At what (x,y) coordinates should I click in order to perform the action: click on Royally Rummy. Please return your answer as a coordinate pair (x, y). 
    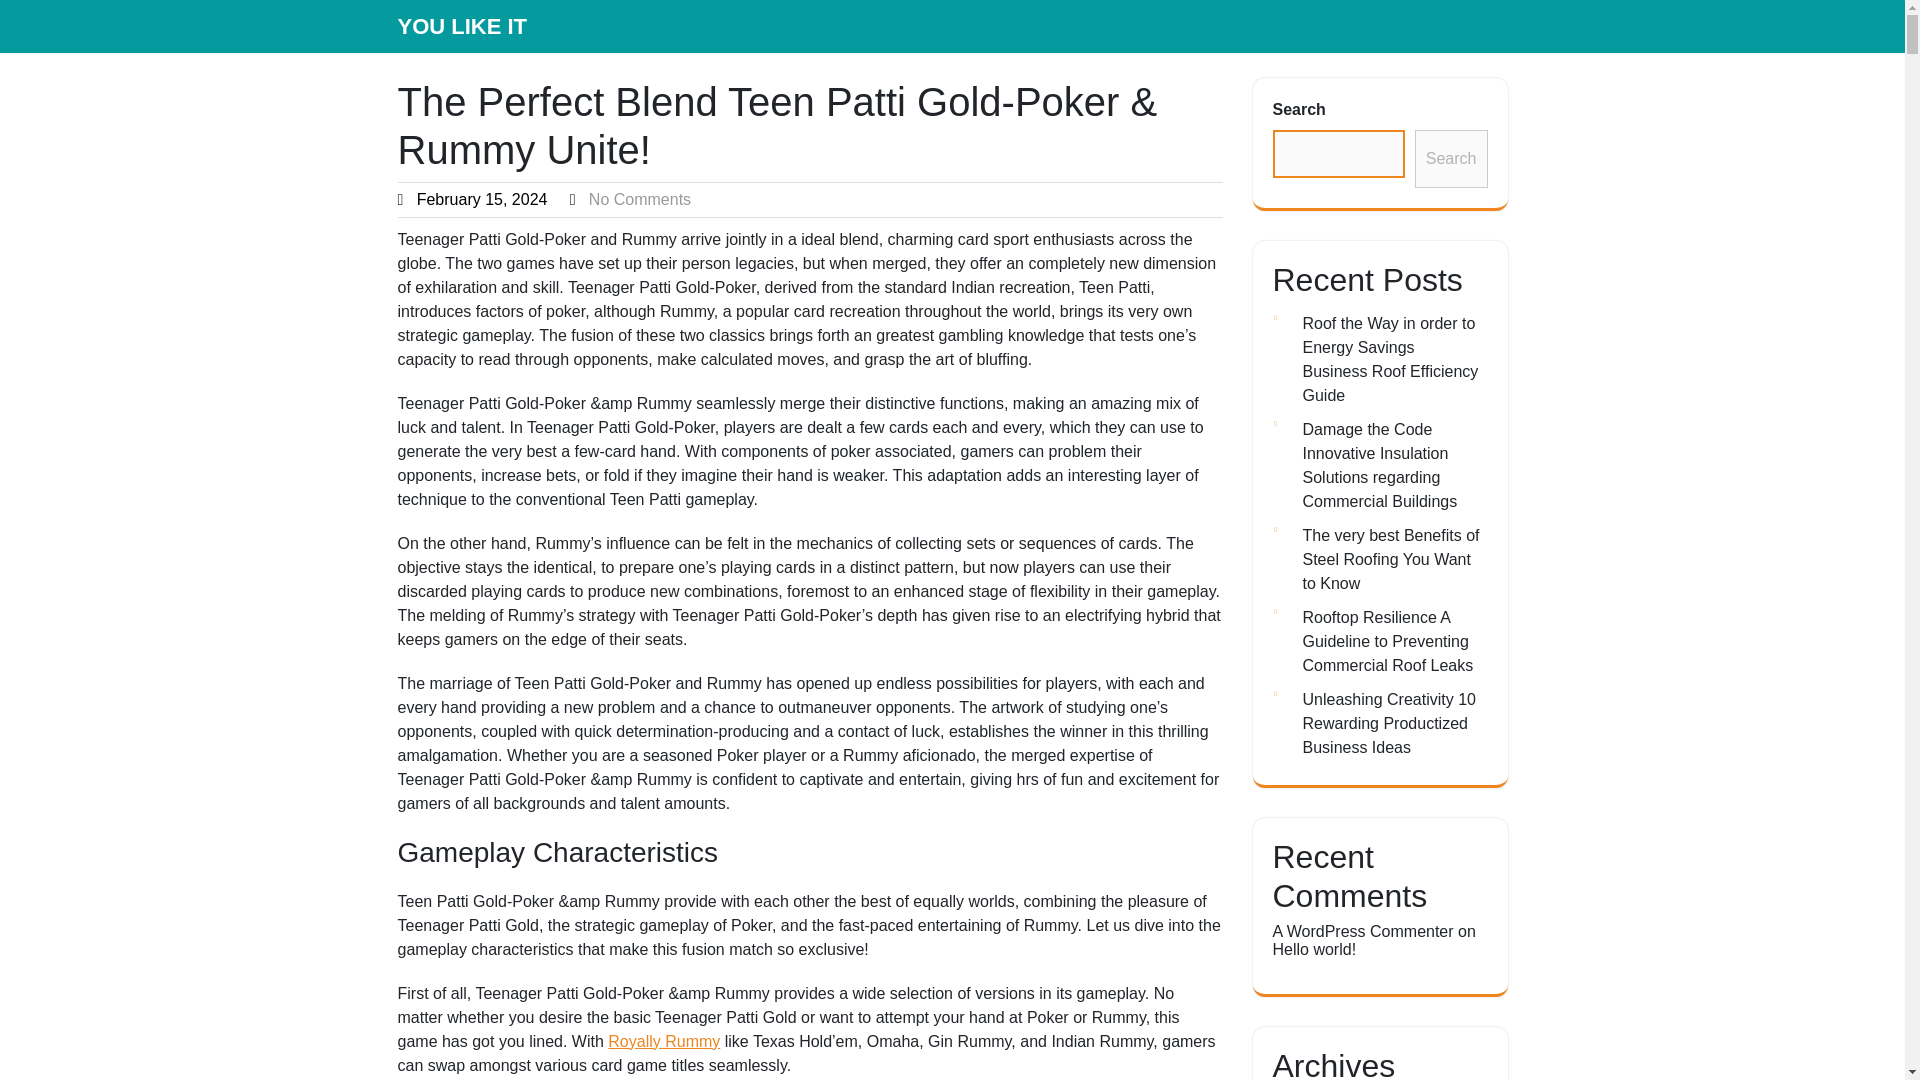
    Looking at the image, I should click on (664, 1040).